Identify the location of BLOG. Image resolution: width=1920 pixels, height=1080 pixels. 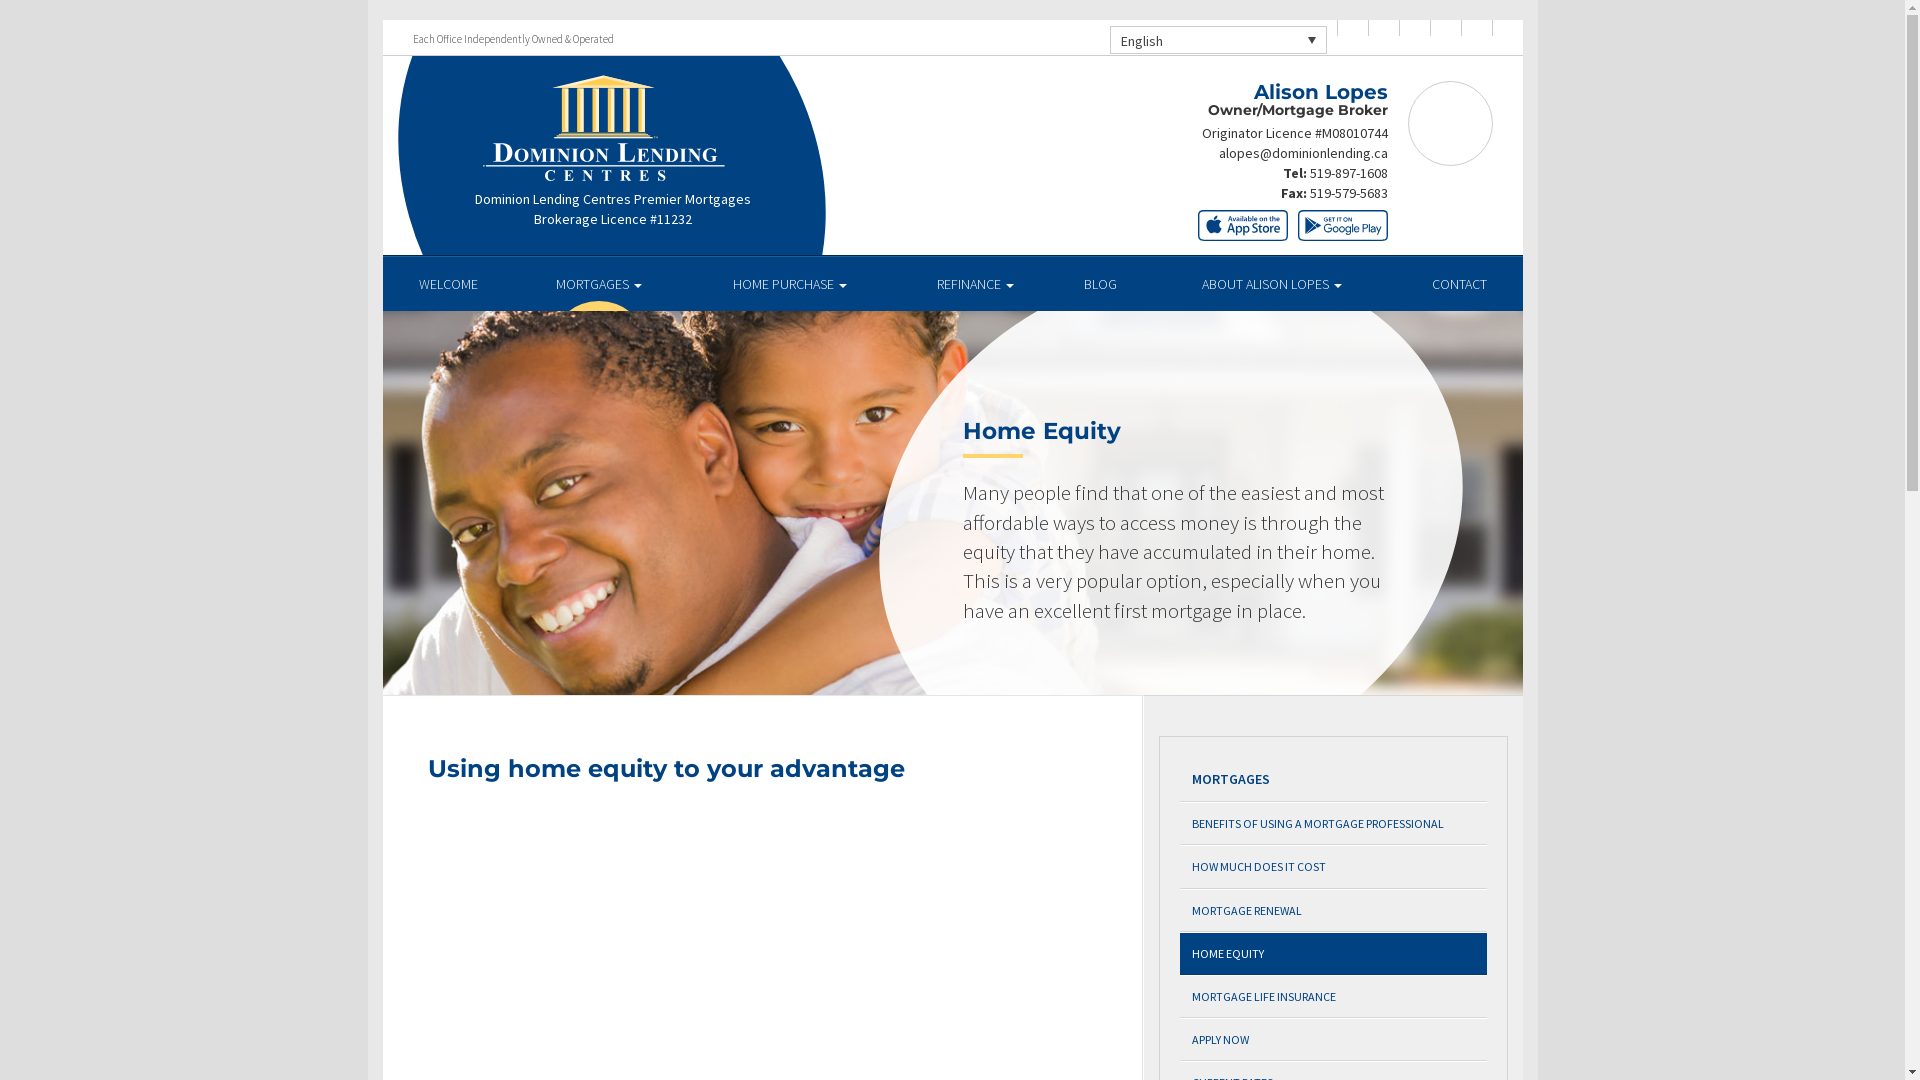
(1100, 284).